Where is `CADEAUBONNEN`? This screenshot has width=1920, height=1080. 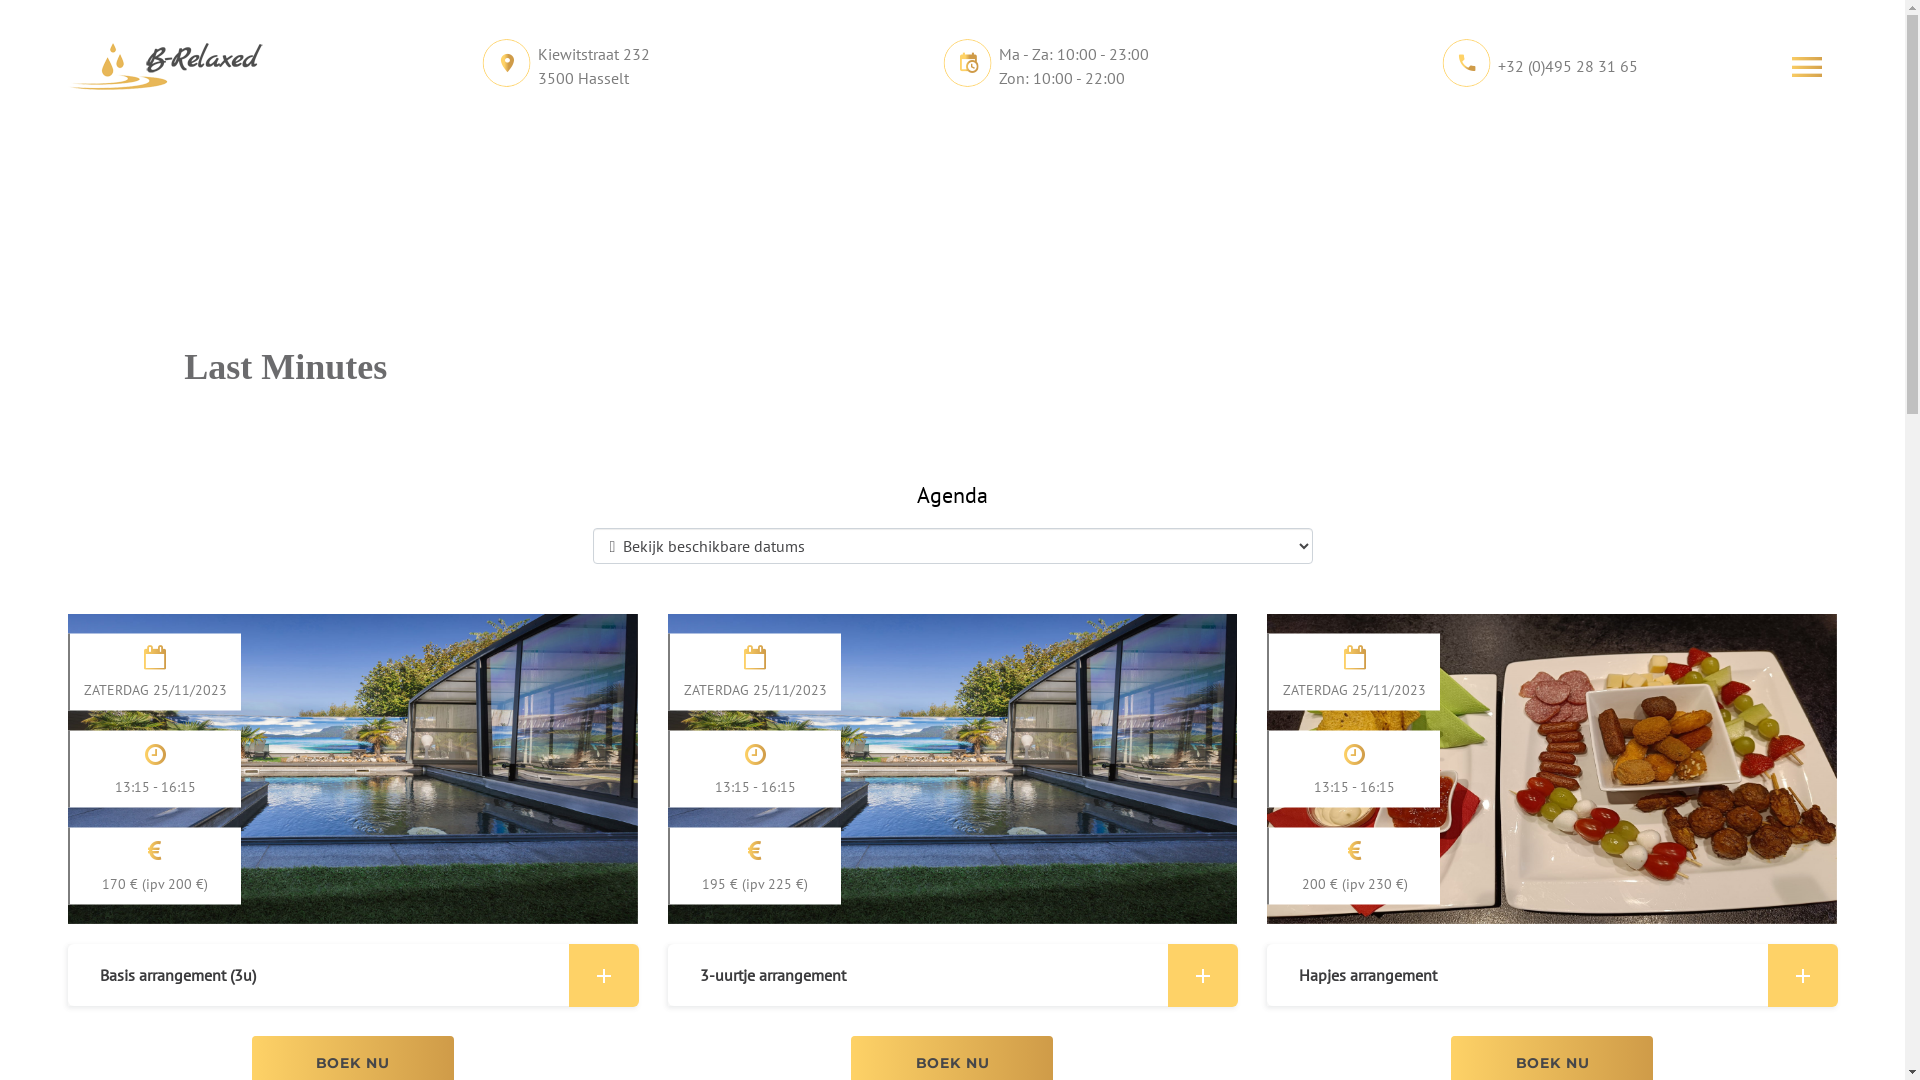 CADEAUBONNEN is located at coordinates (1268, 72).